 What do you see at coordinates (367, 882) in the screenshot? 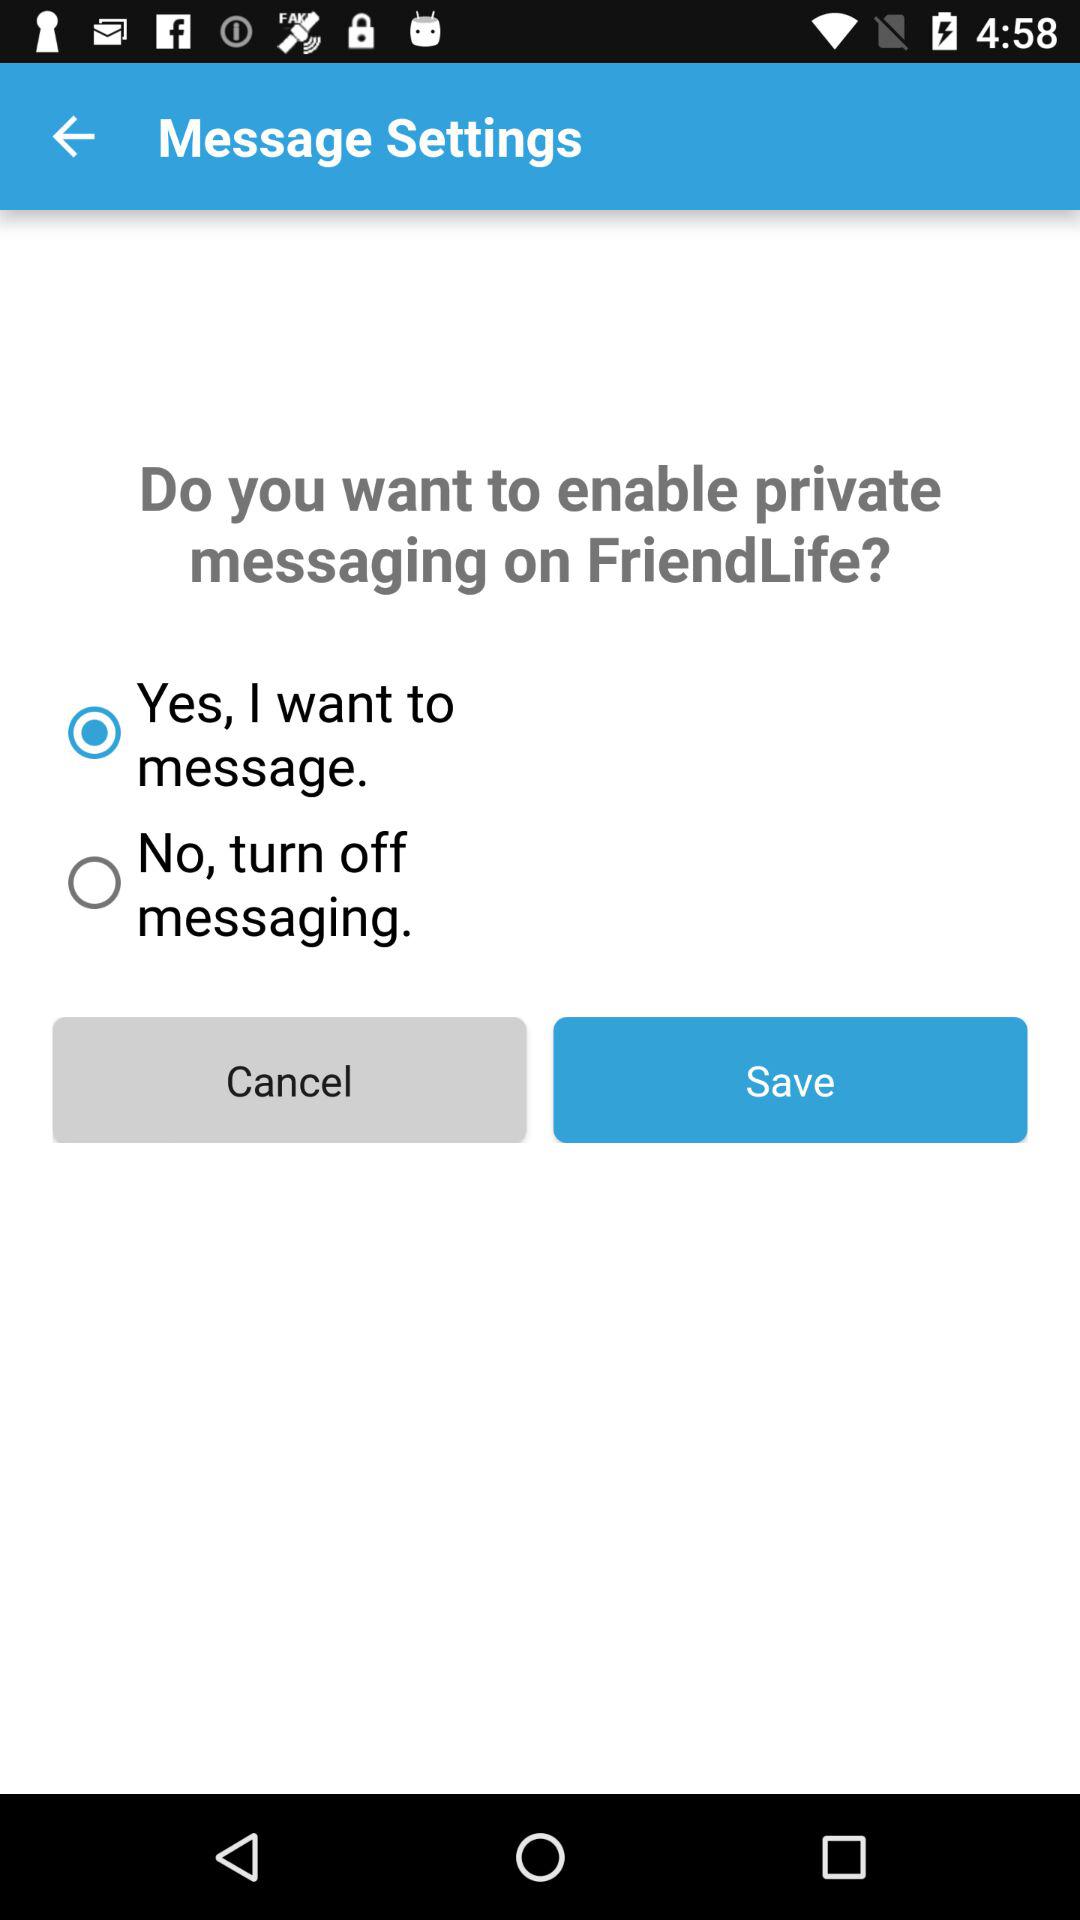
I see `flip until no turn off item` at bounding box center [367, 882].